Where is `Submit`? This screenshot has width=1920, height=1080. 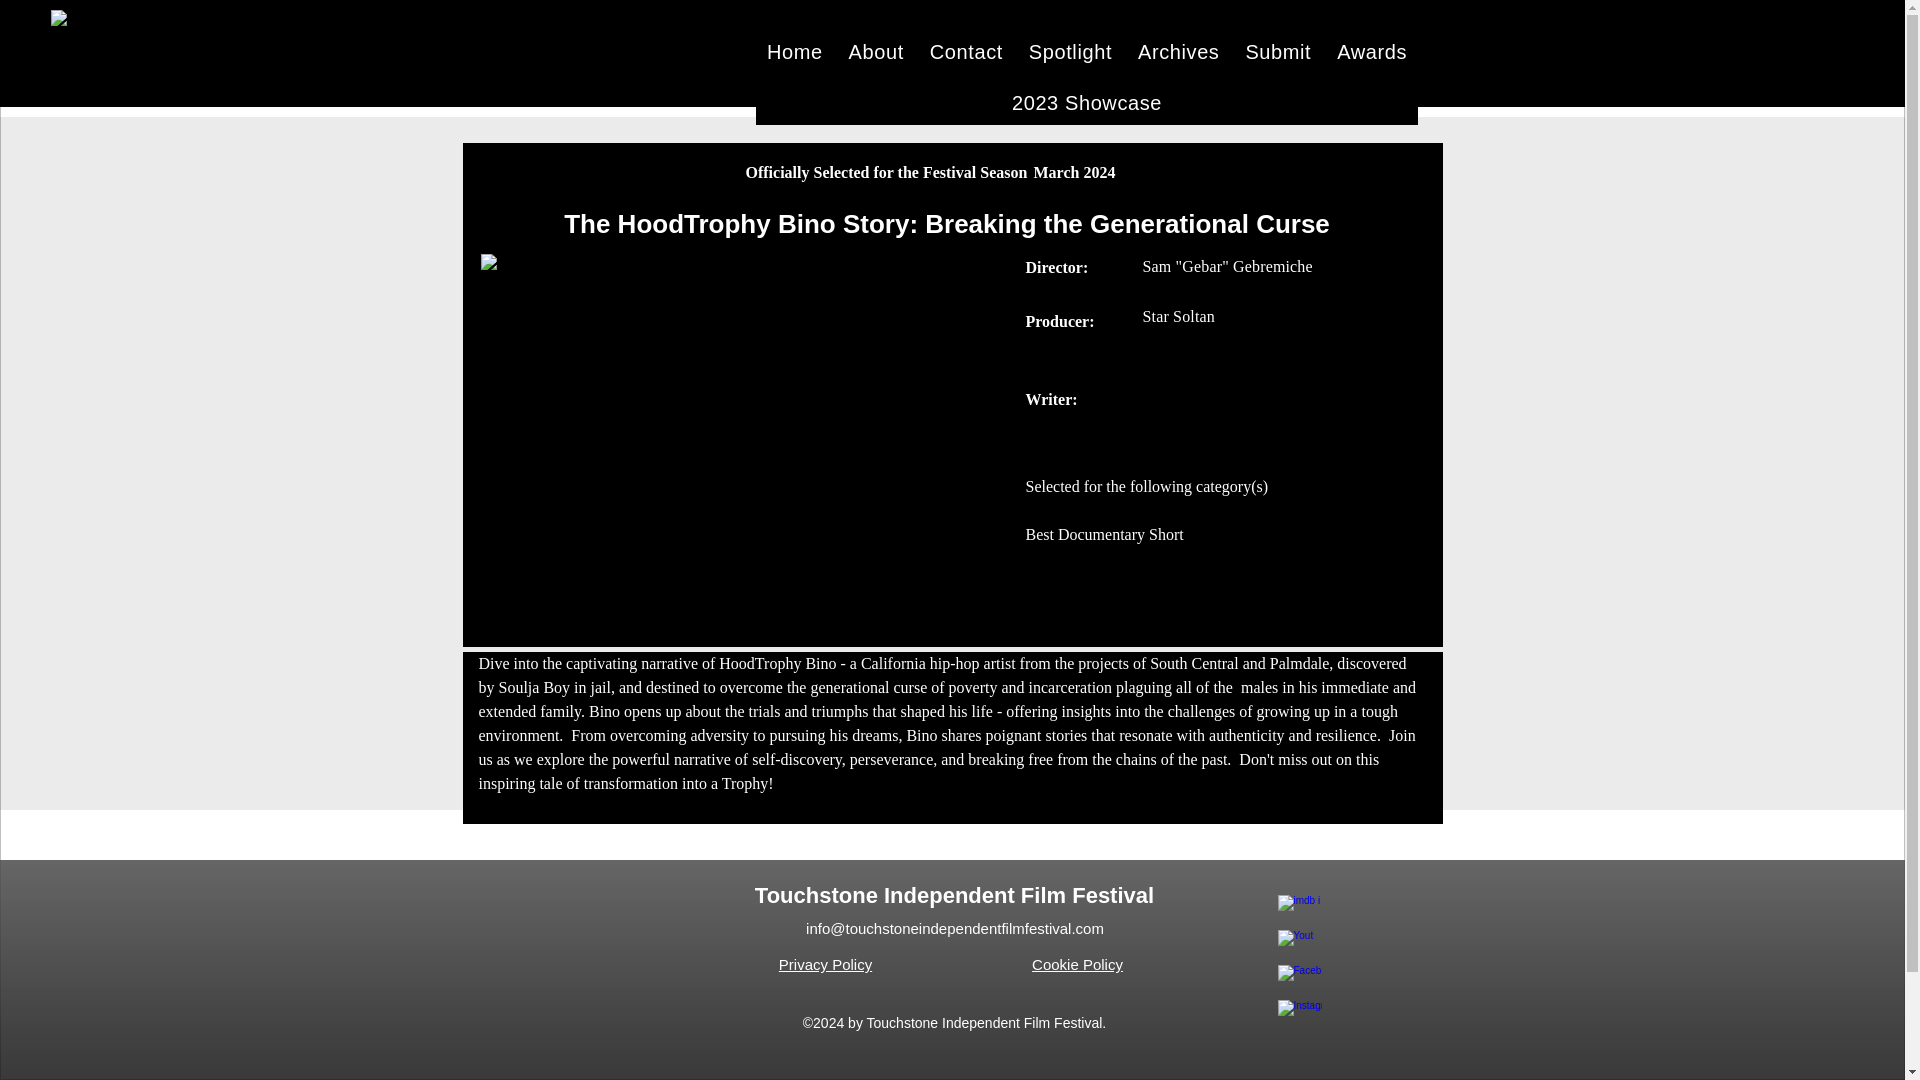
Submit is located at coordinates (1278, 52).